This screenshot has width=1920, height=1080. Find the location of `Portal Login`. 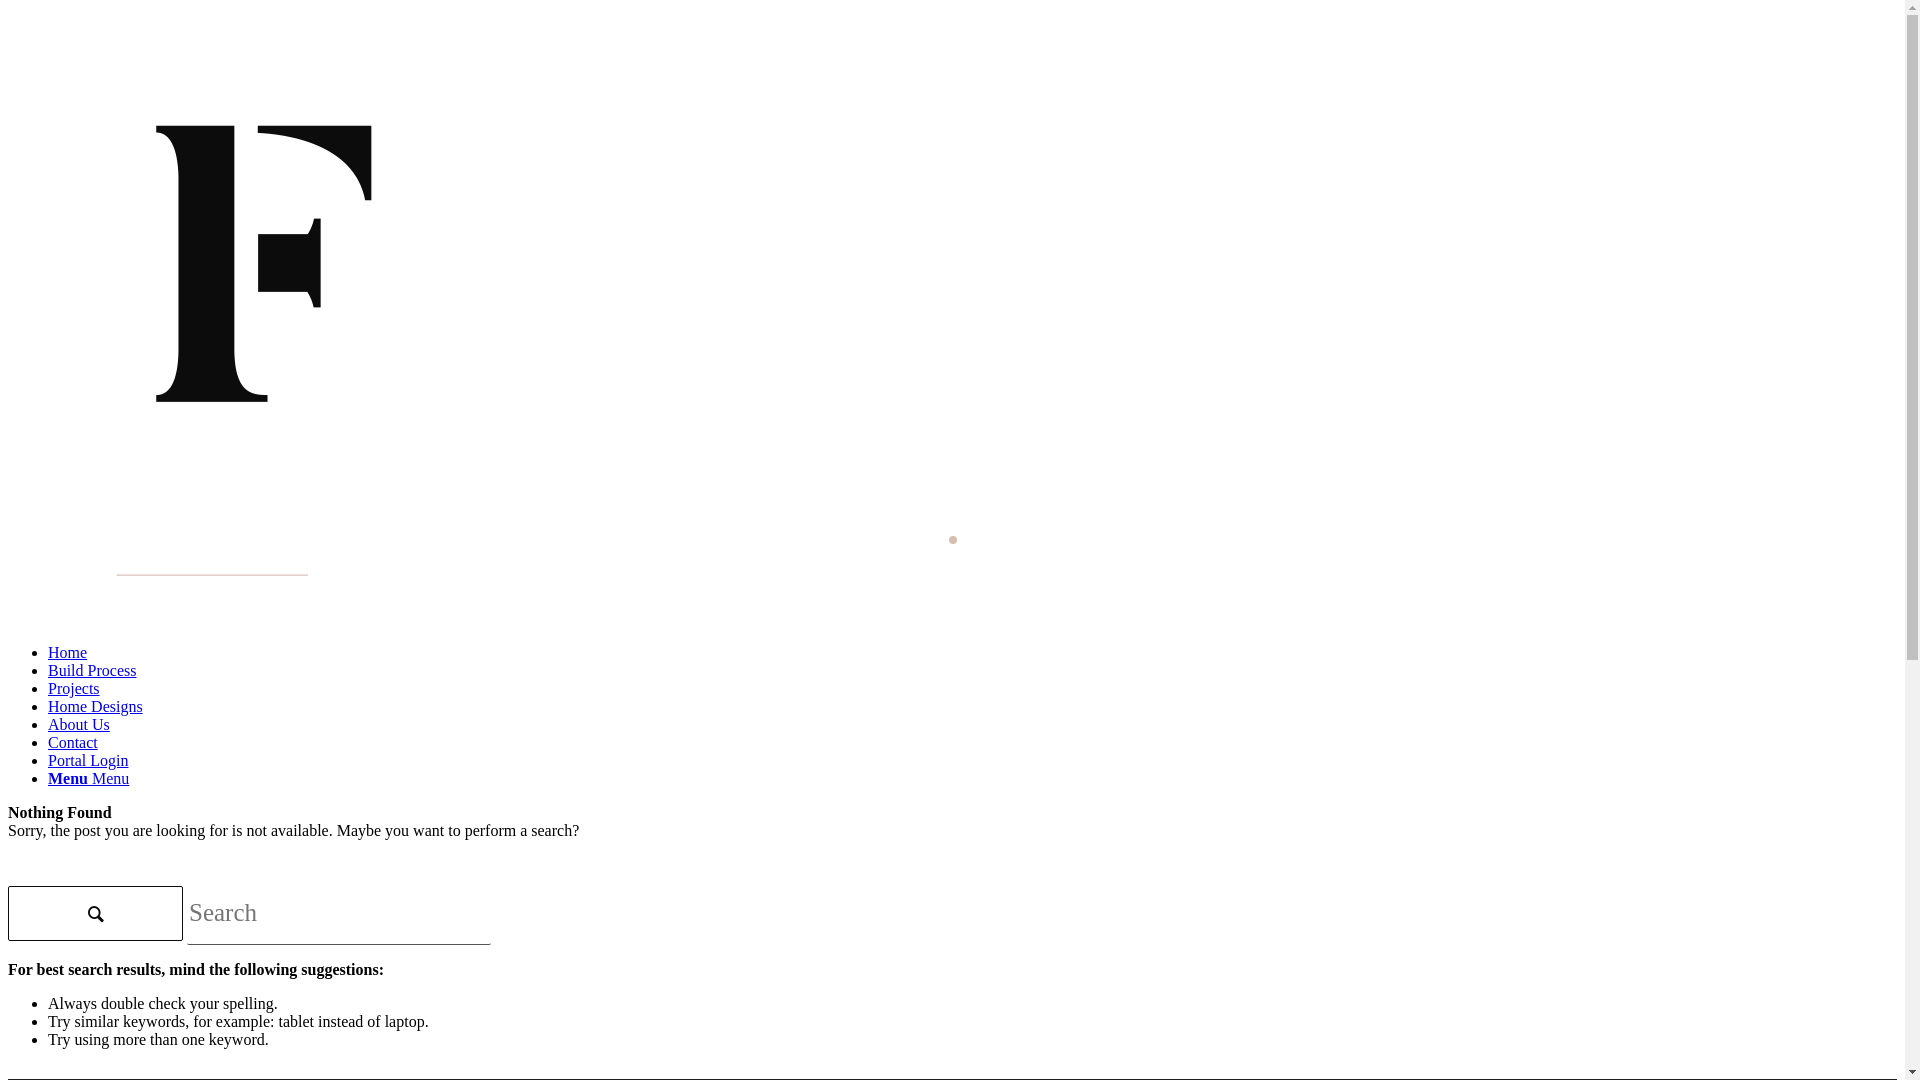

Portal Login is located at coordinates (88, 760).